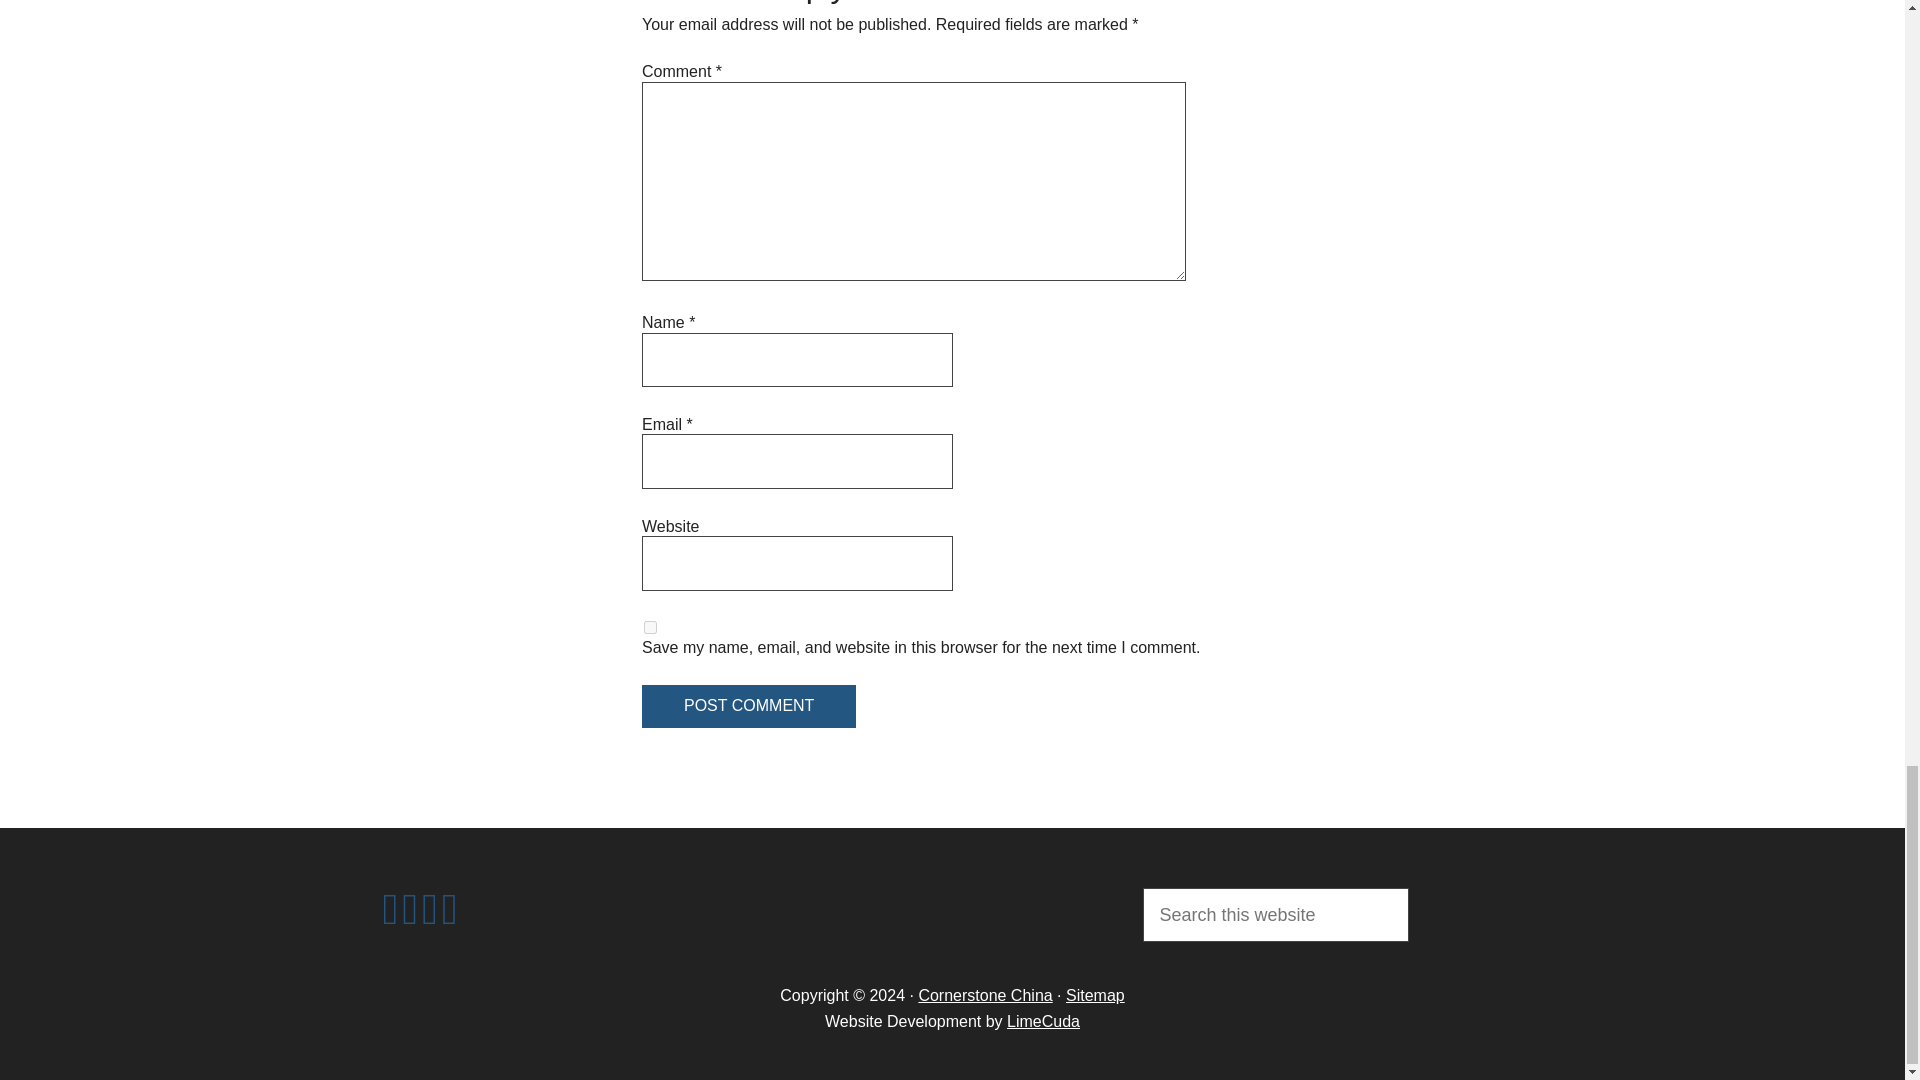  I want to click on Follow Cornerstone on LinkedIn, so click(390, 918).